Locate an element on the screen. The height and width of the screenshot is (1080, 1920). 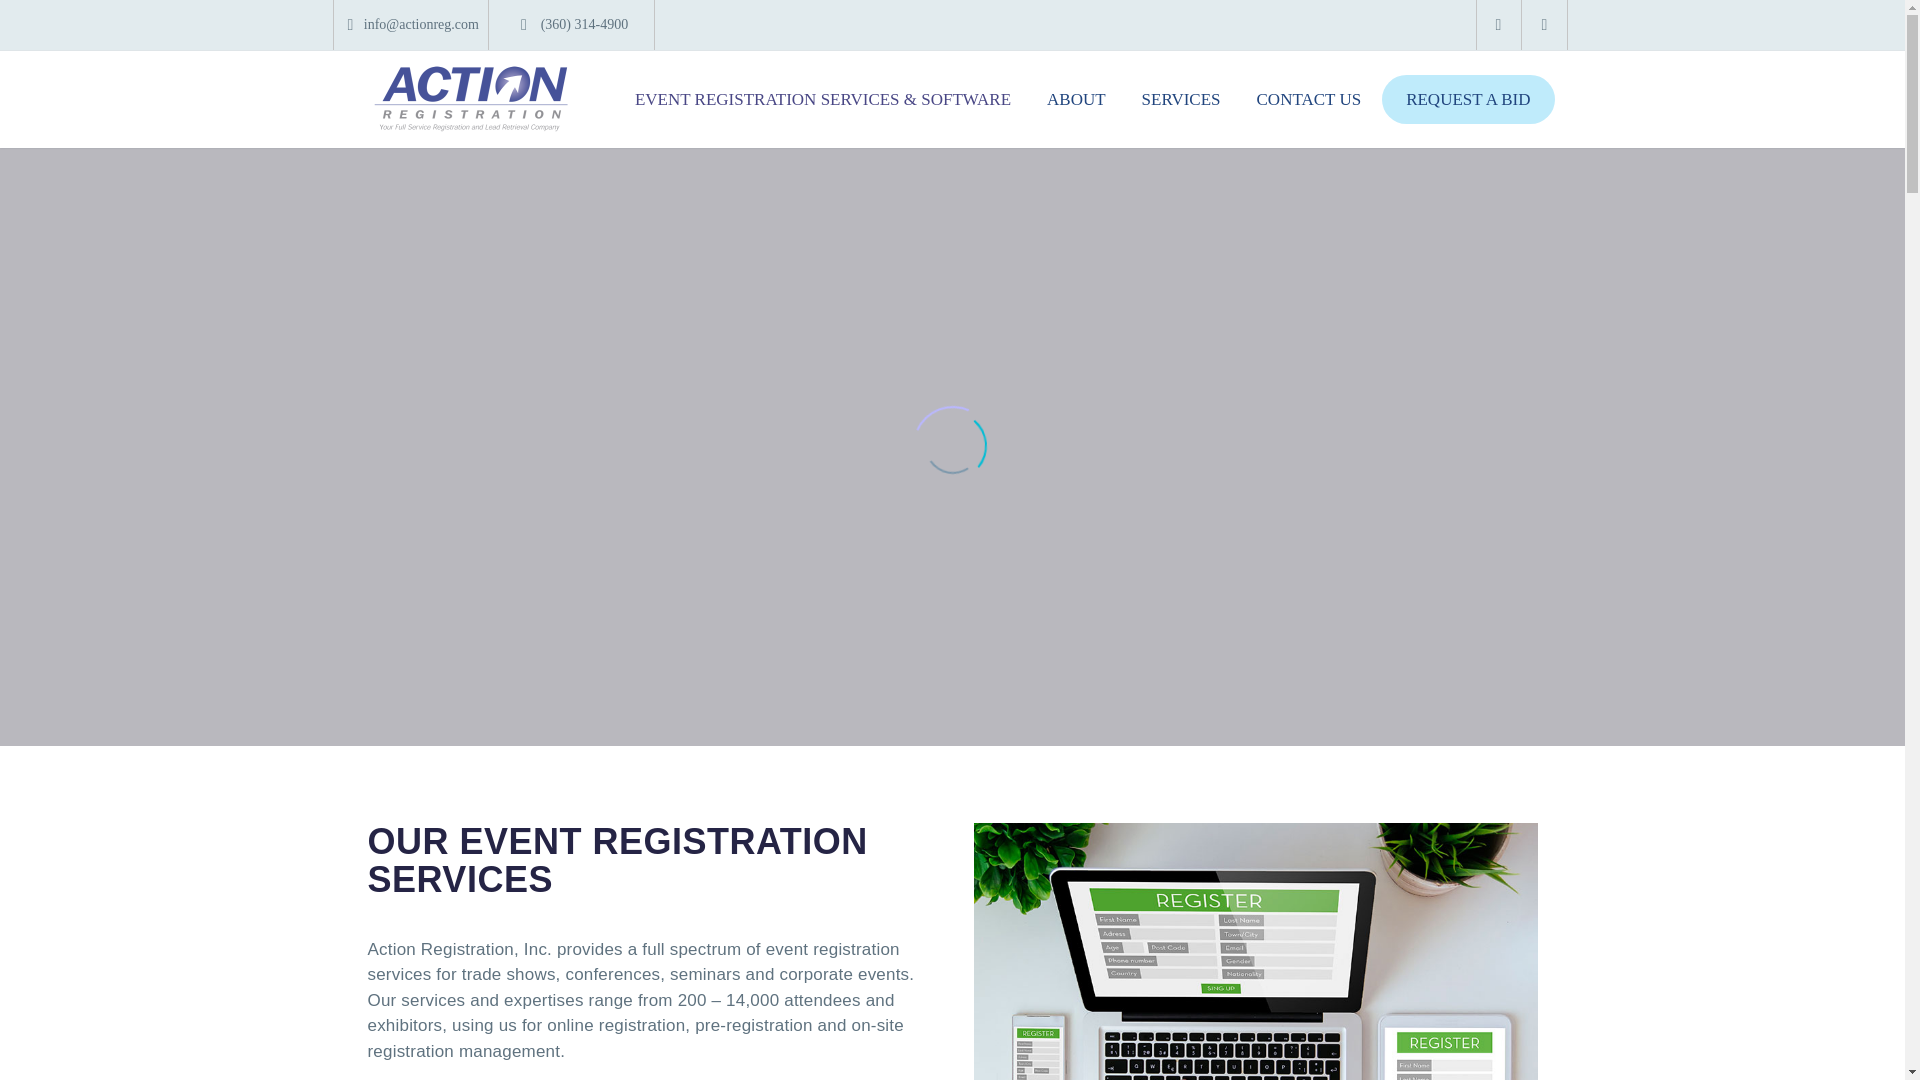
ar-everything-registration-home-image is located at coordinates (1255, 951).